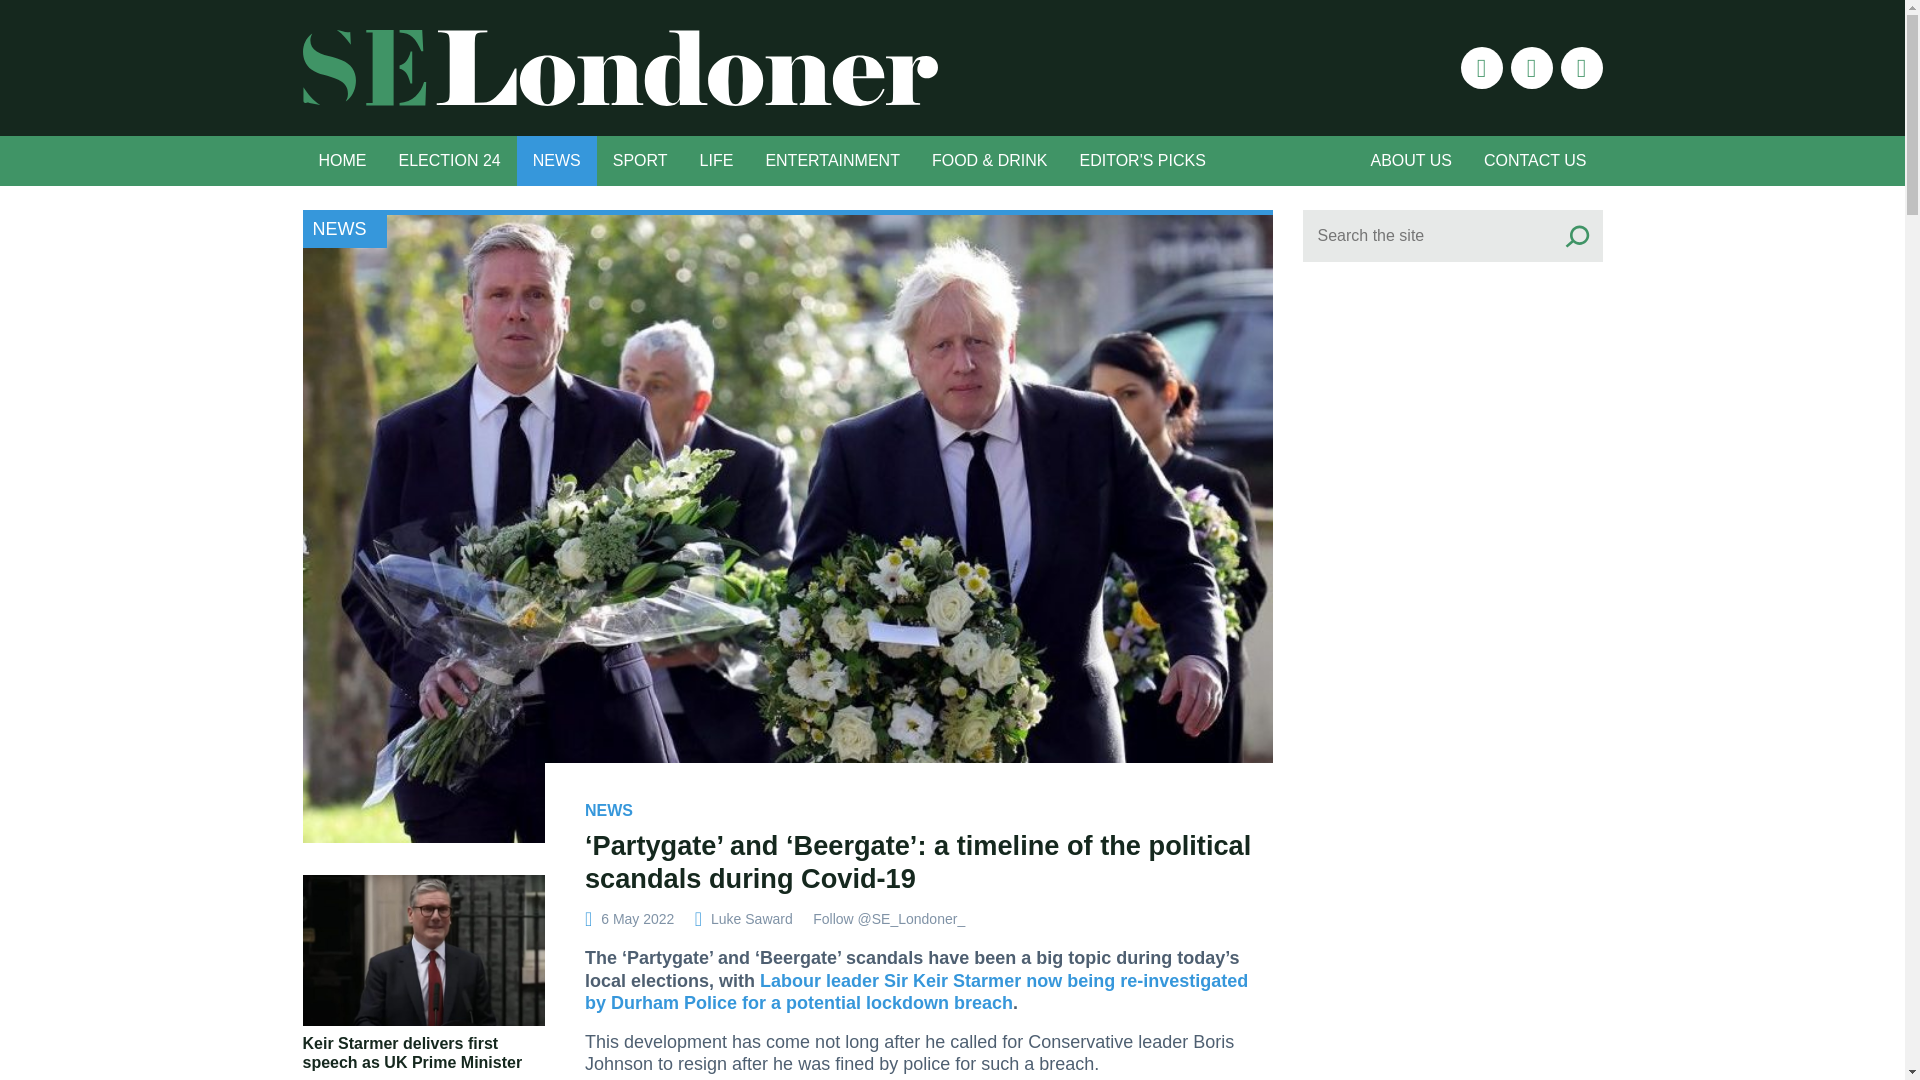 This screenshot has height=1080, width=1920. What do you see at coordinates (556, 160) in the screenshot?
I see `NEWS` at bounding box center [556, 160].